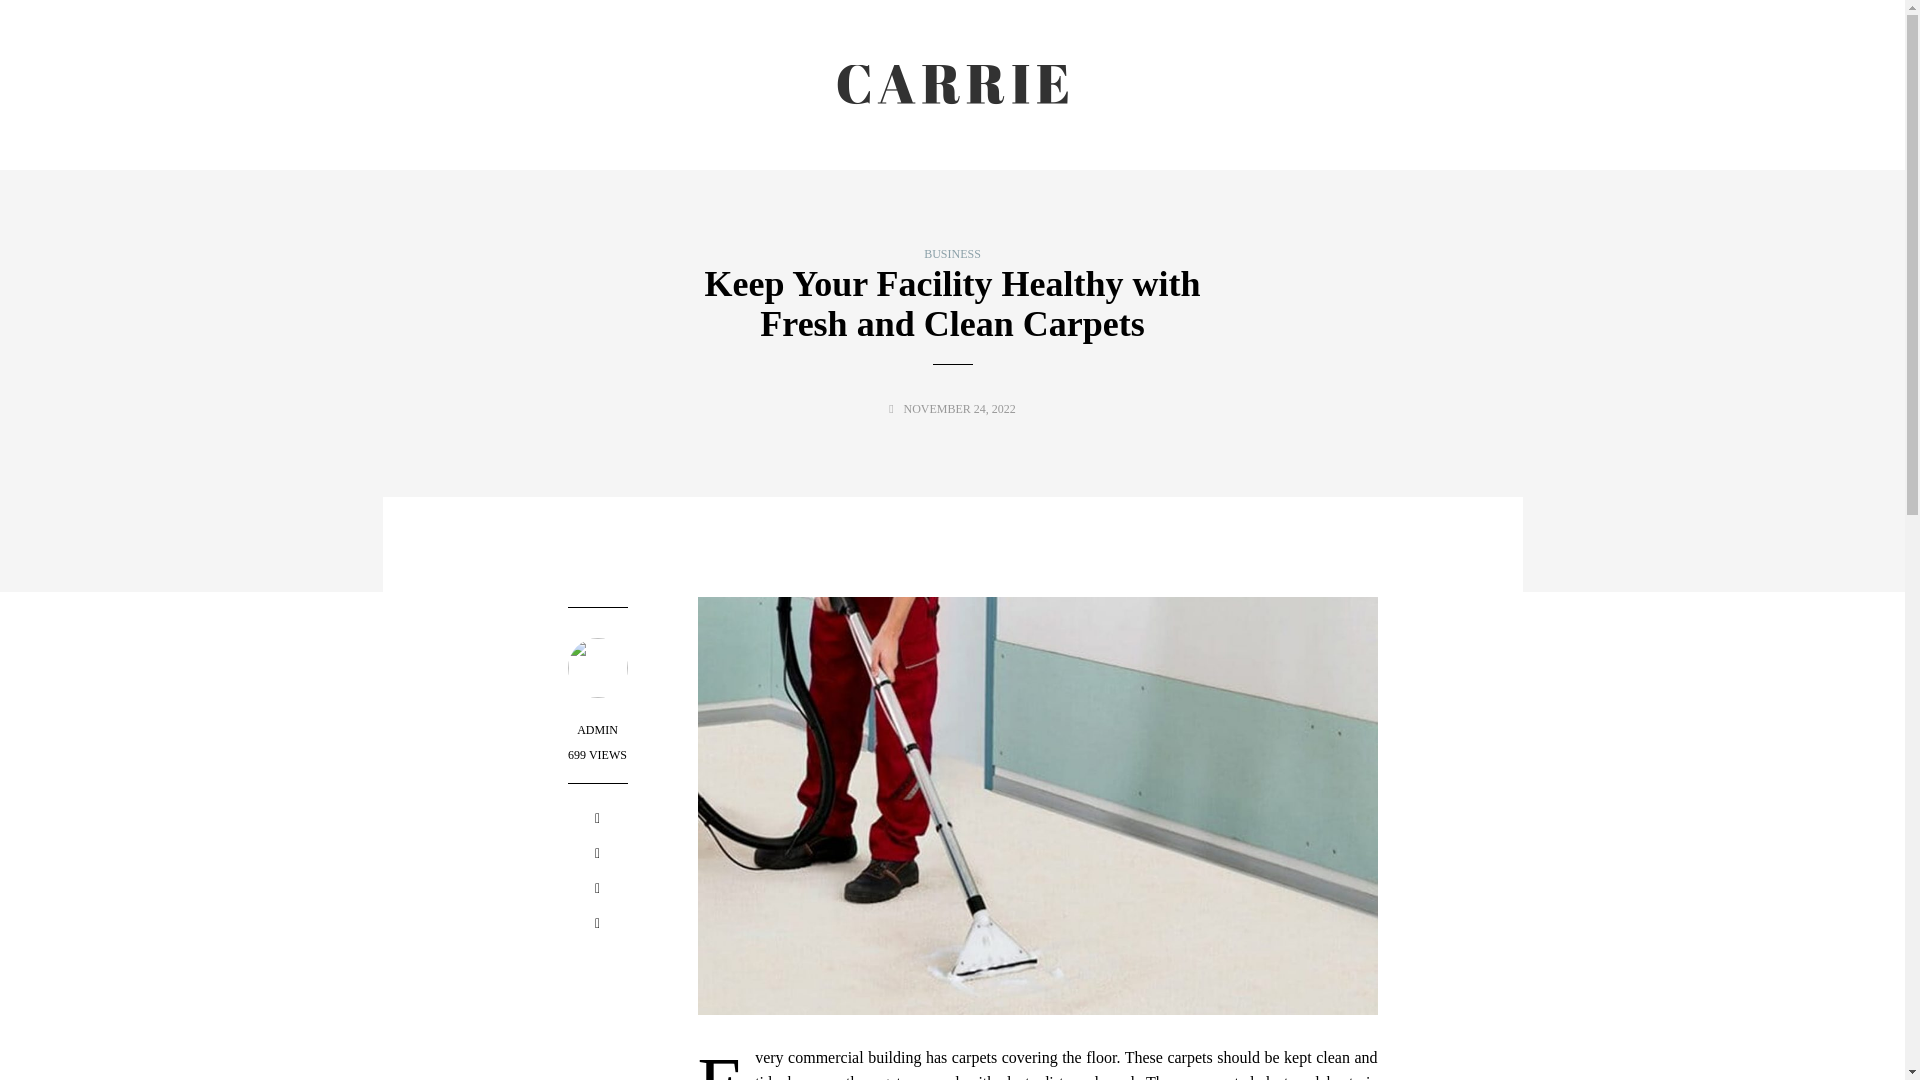  I want to click on ADMIN, so click(598, 729).